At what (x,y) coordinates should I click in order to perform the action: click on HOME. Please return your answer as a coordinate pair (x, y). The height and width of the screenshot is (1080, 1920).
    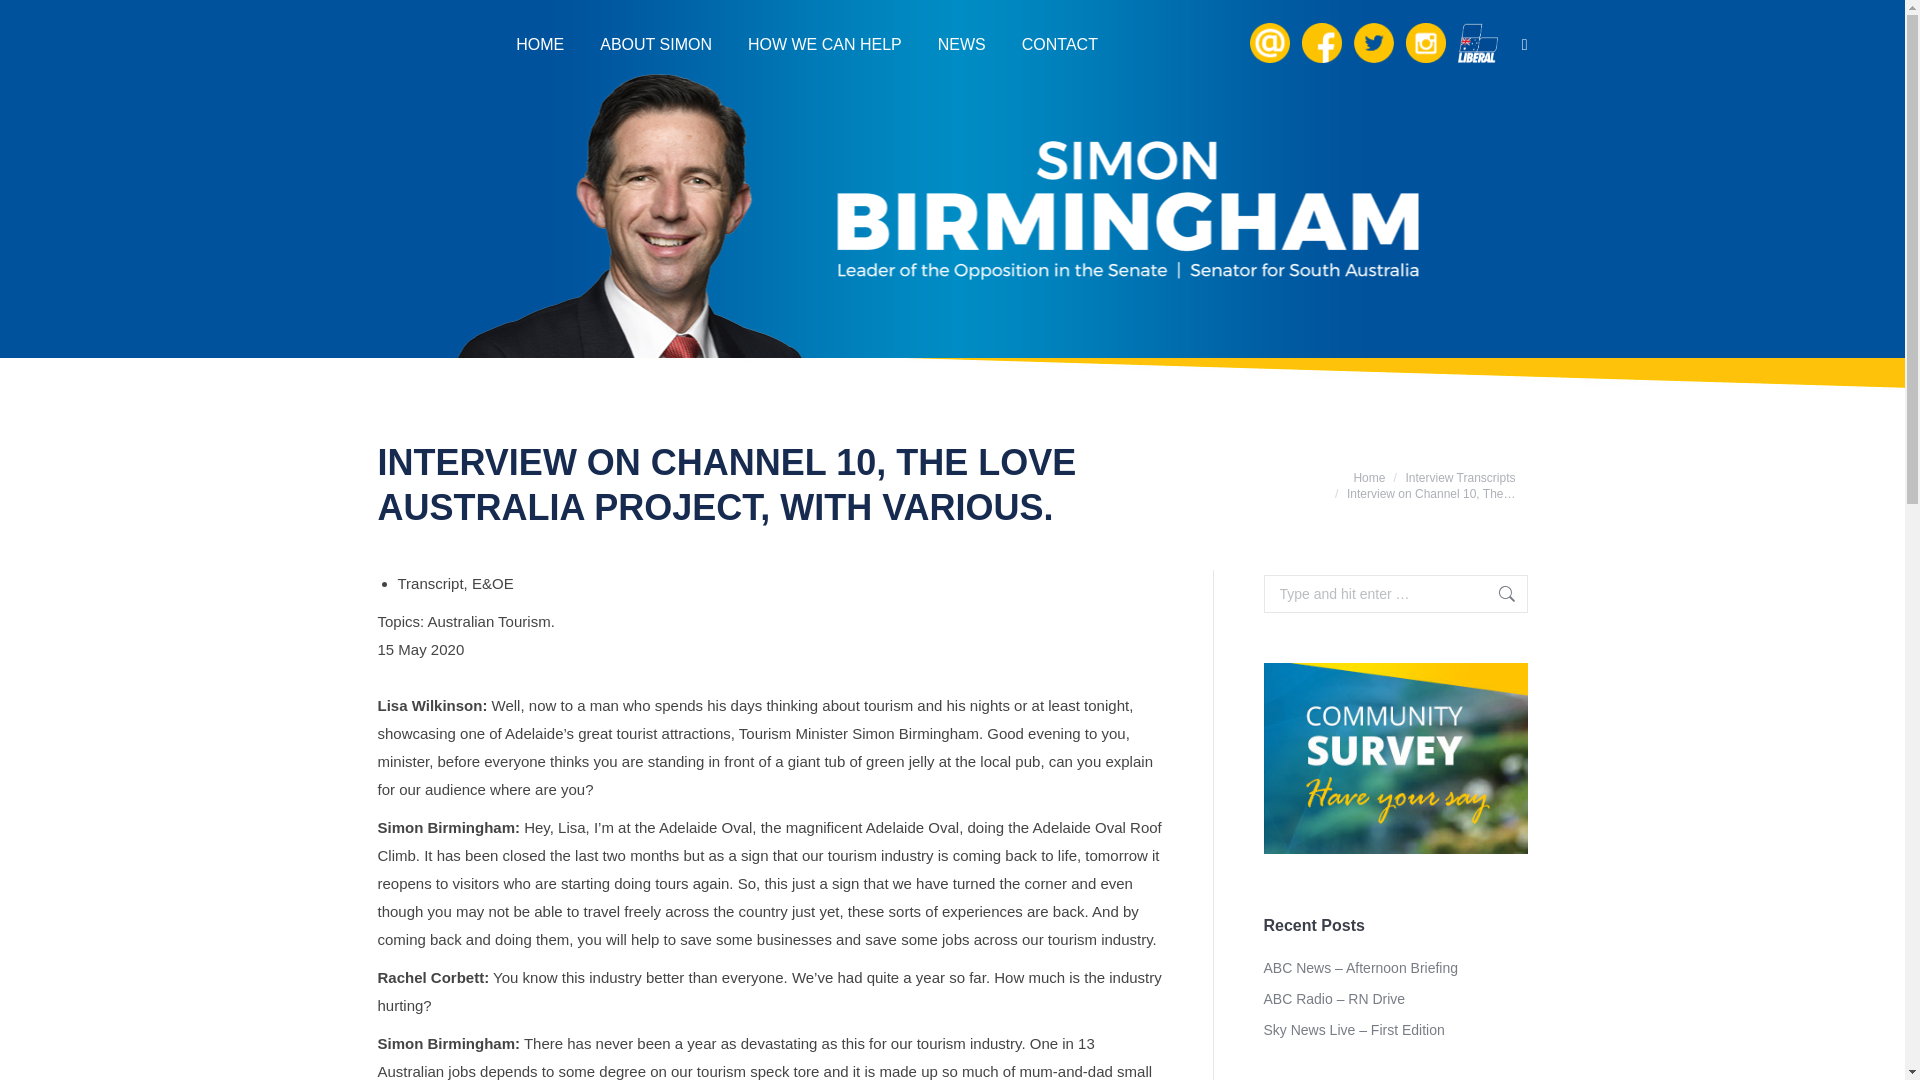
    Looking at the image, I should click on (540, 44).